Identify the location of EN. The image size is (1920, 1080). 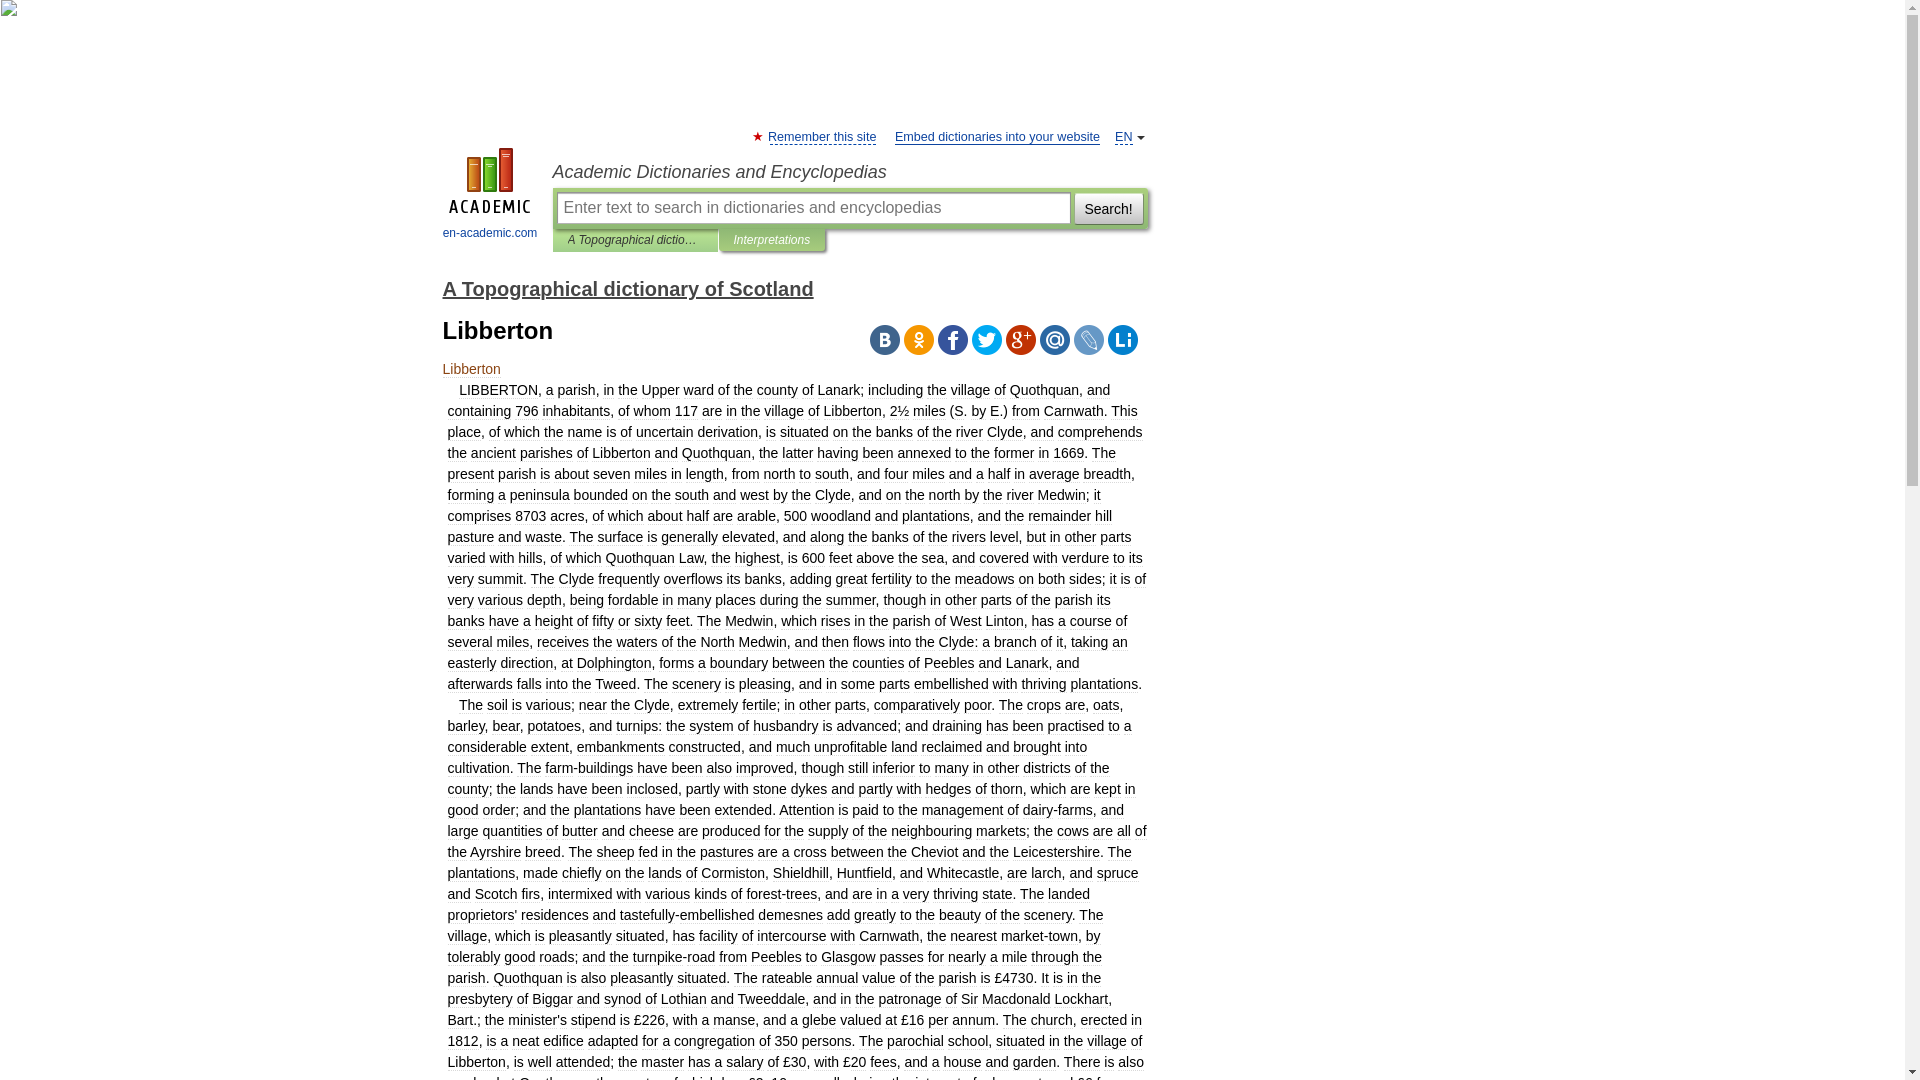
(1124, 136).